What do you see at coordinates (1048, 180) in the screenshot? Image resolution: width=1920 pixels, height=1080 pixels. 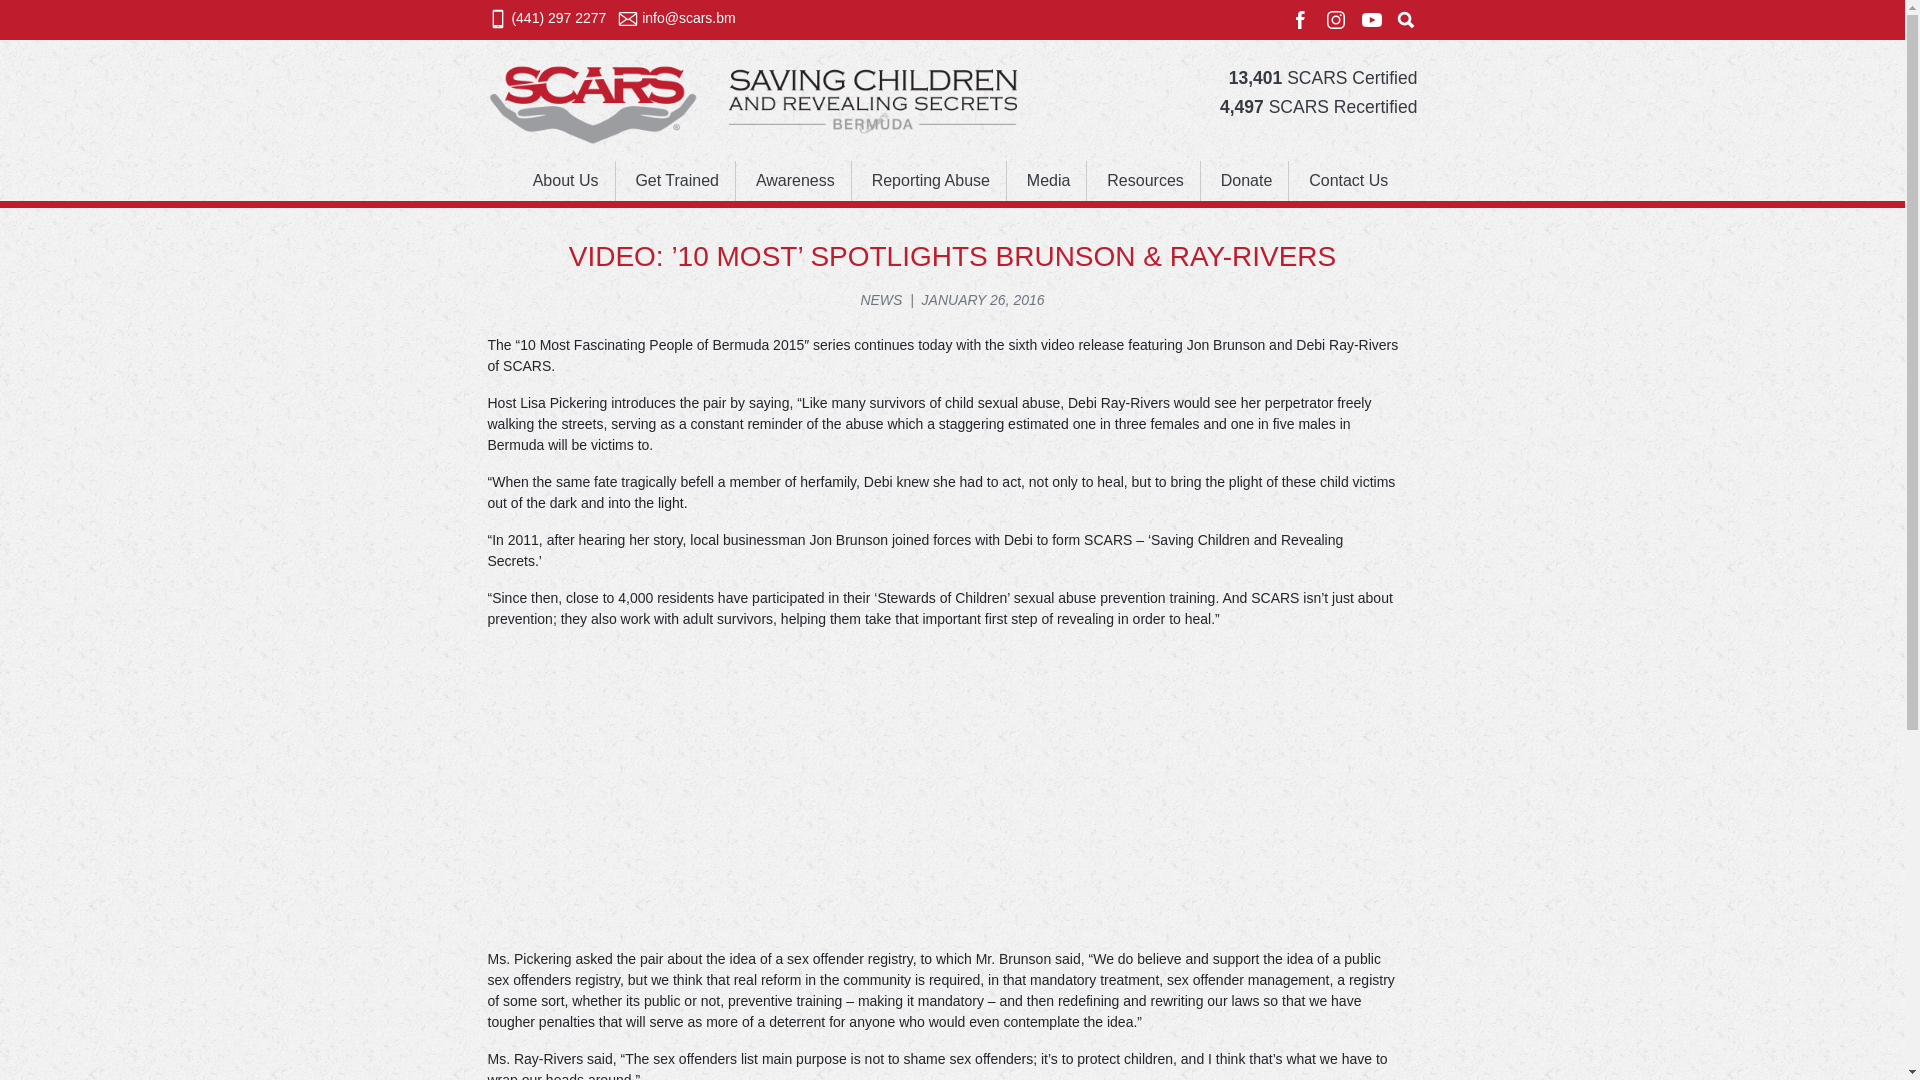 I see `Media` at bounding box center [1048, 180].